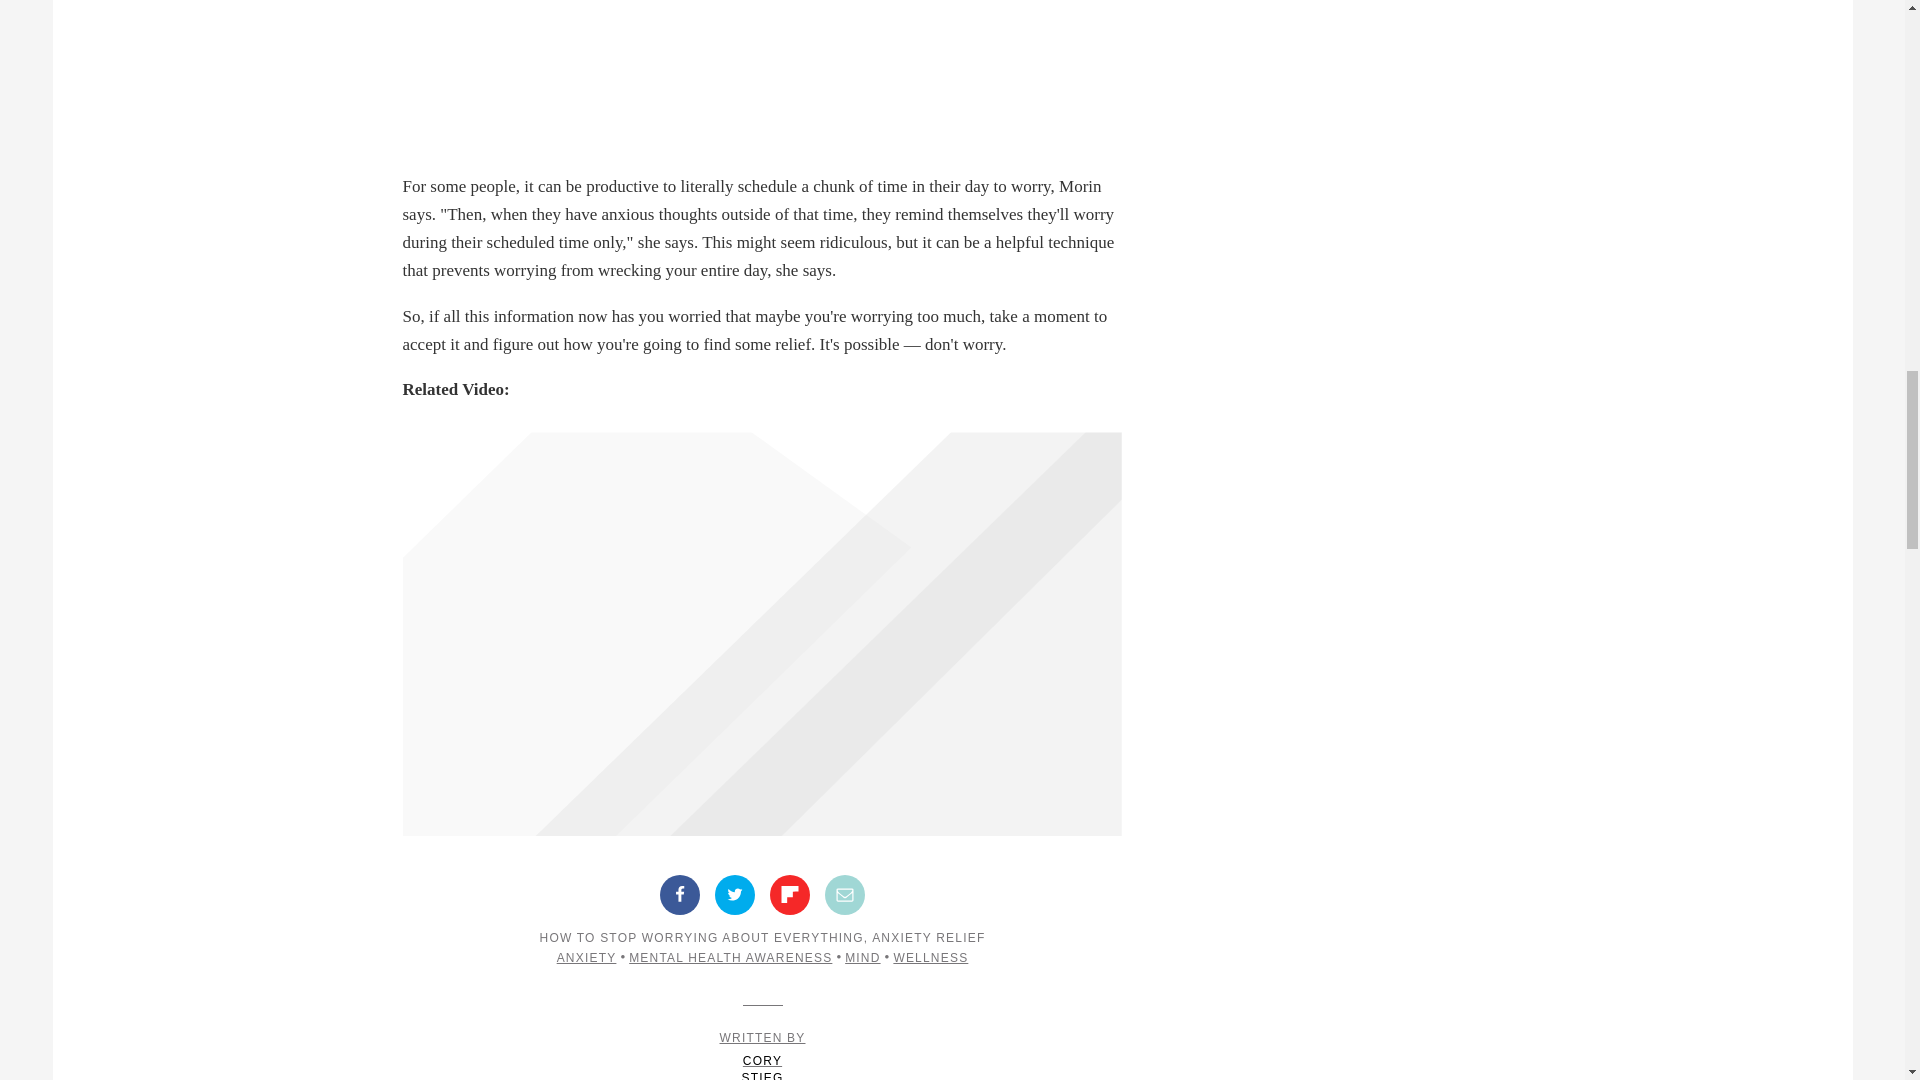  I want to click on WELLNESS, so click(734, 894).